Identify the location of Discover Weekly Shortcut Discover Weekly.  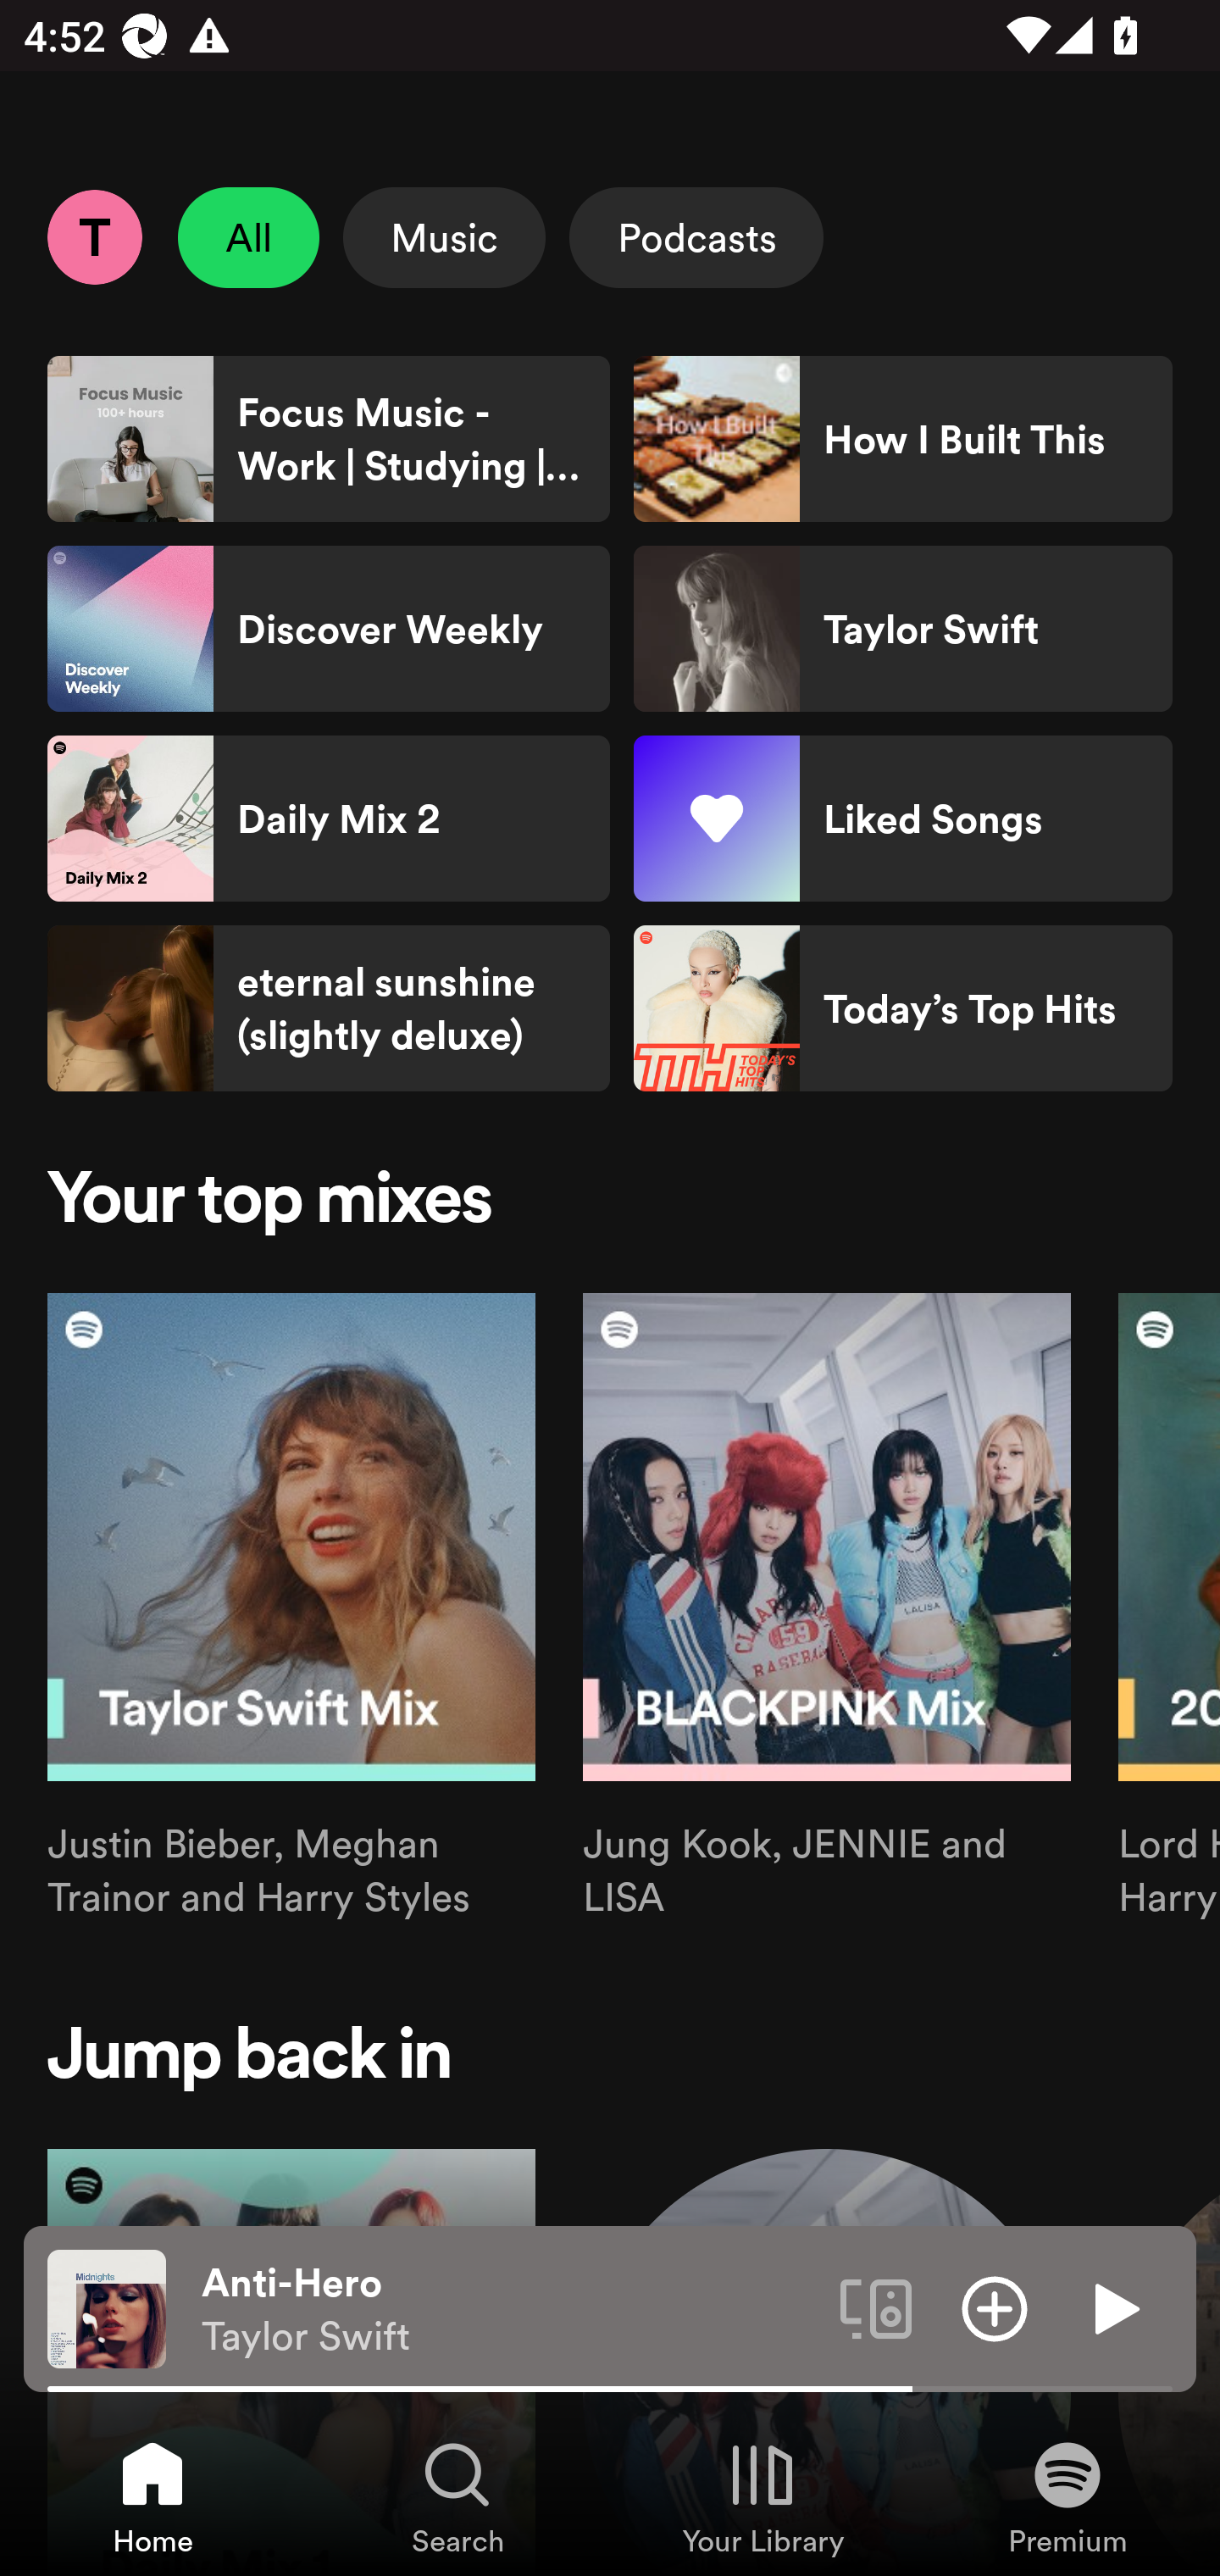
(329, 629).